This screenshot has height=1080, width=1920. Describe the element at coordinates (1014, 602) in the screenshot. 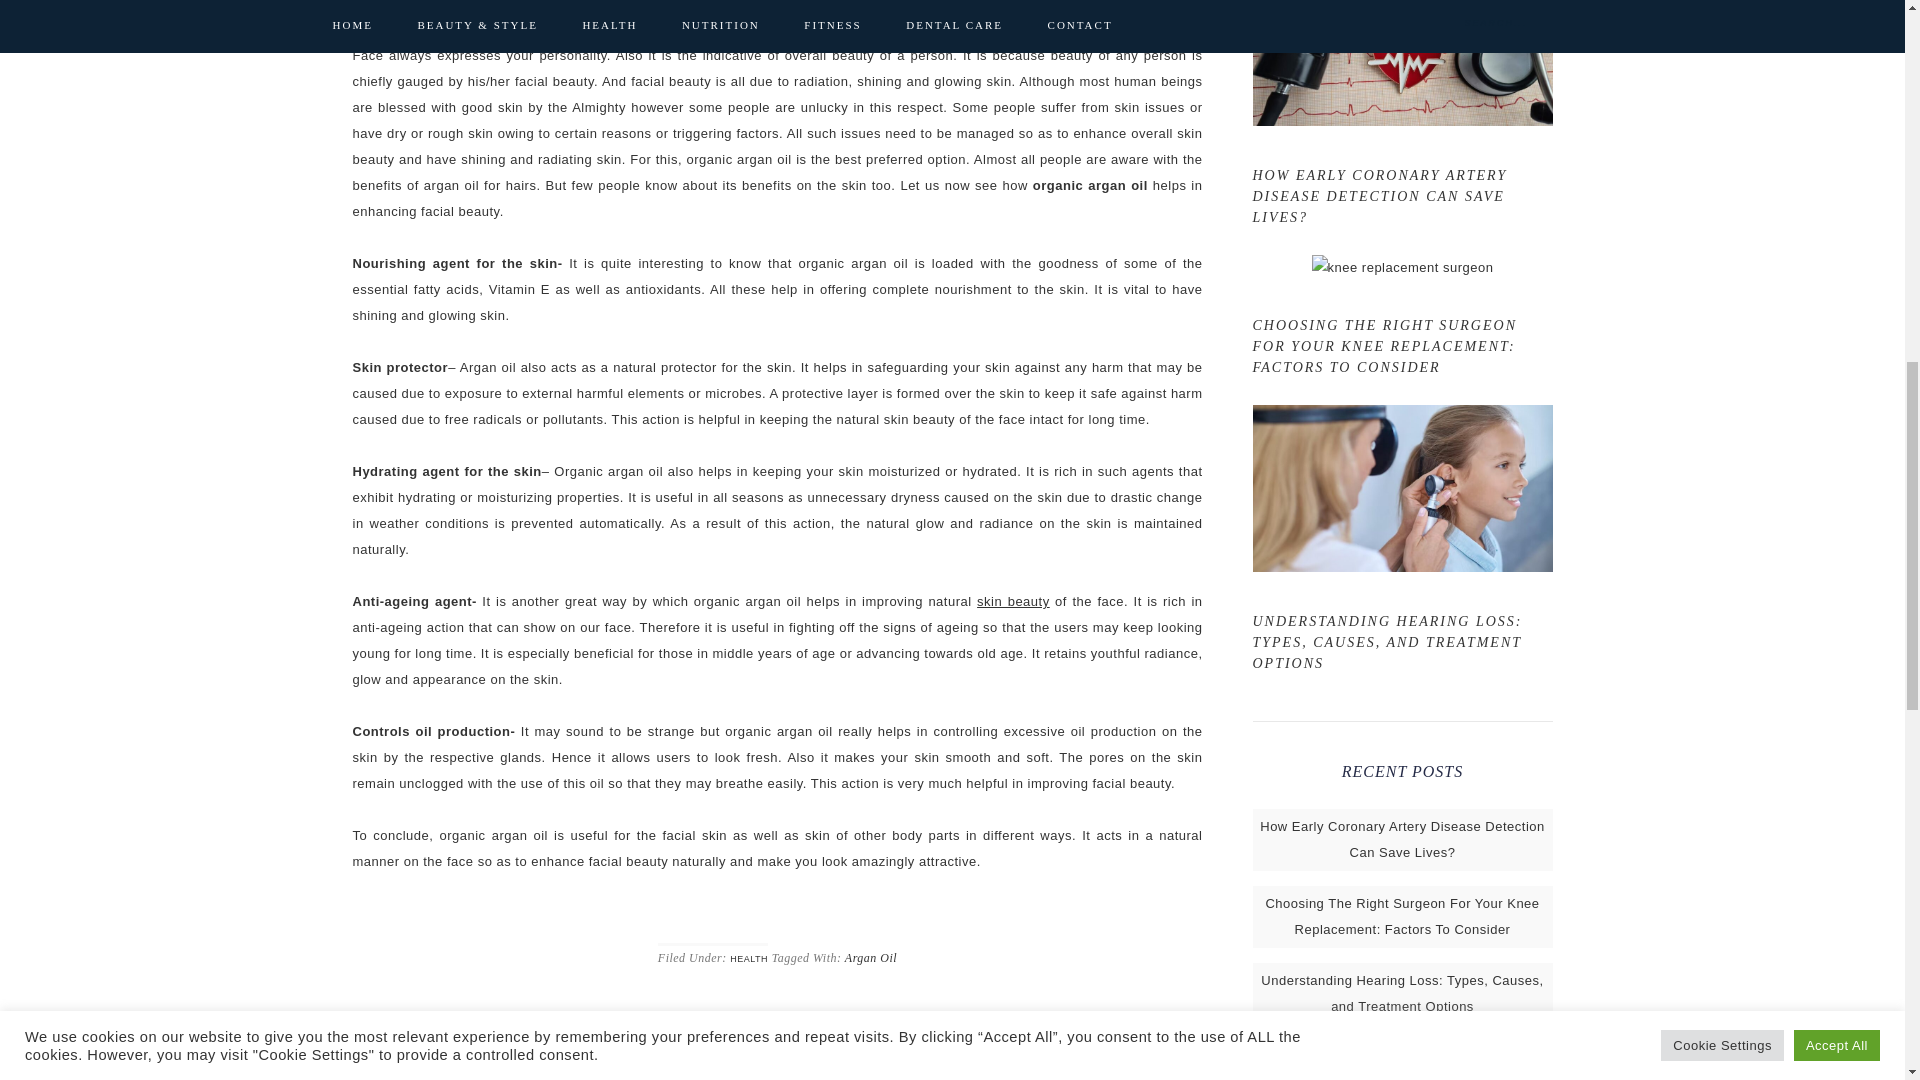

I see `skin beauty` at that location.